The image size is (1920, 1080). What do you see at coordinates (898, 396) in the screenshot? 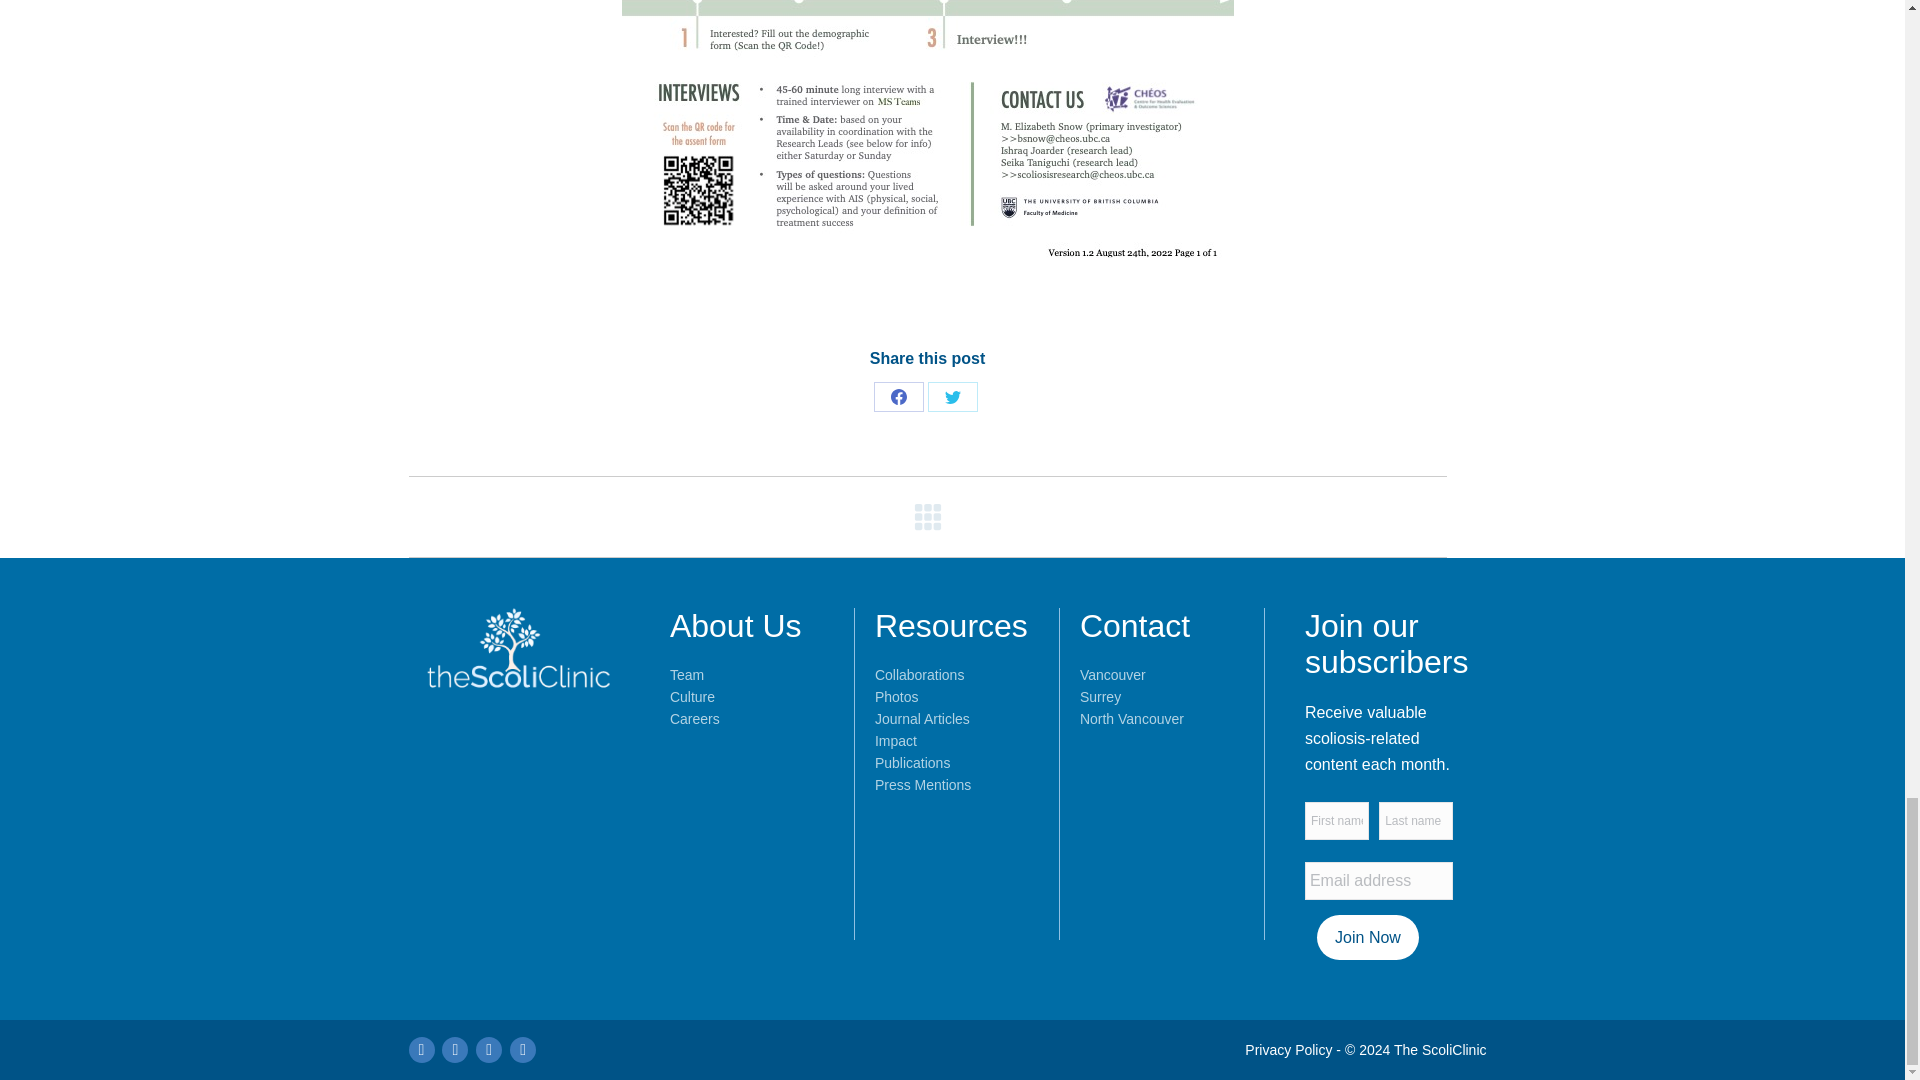
I see `Facebook` at bounding box center [898, 396].